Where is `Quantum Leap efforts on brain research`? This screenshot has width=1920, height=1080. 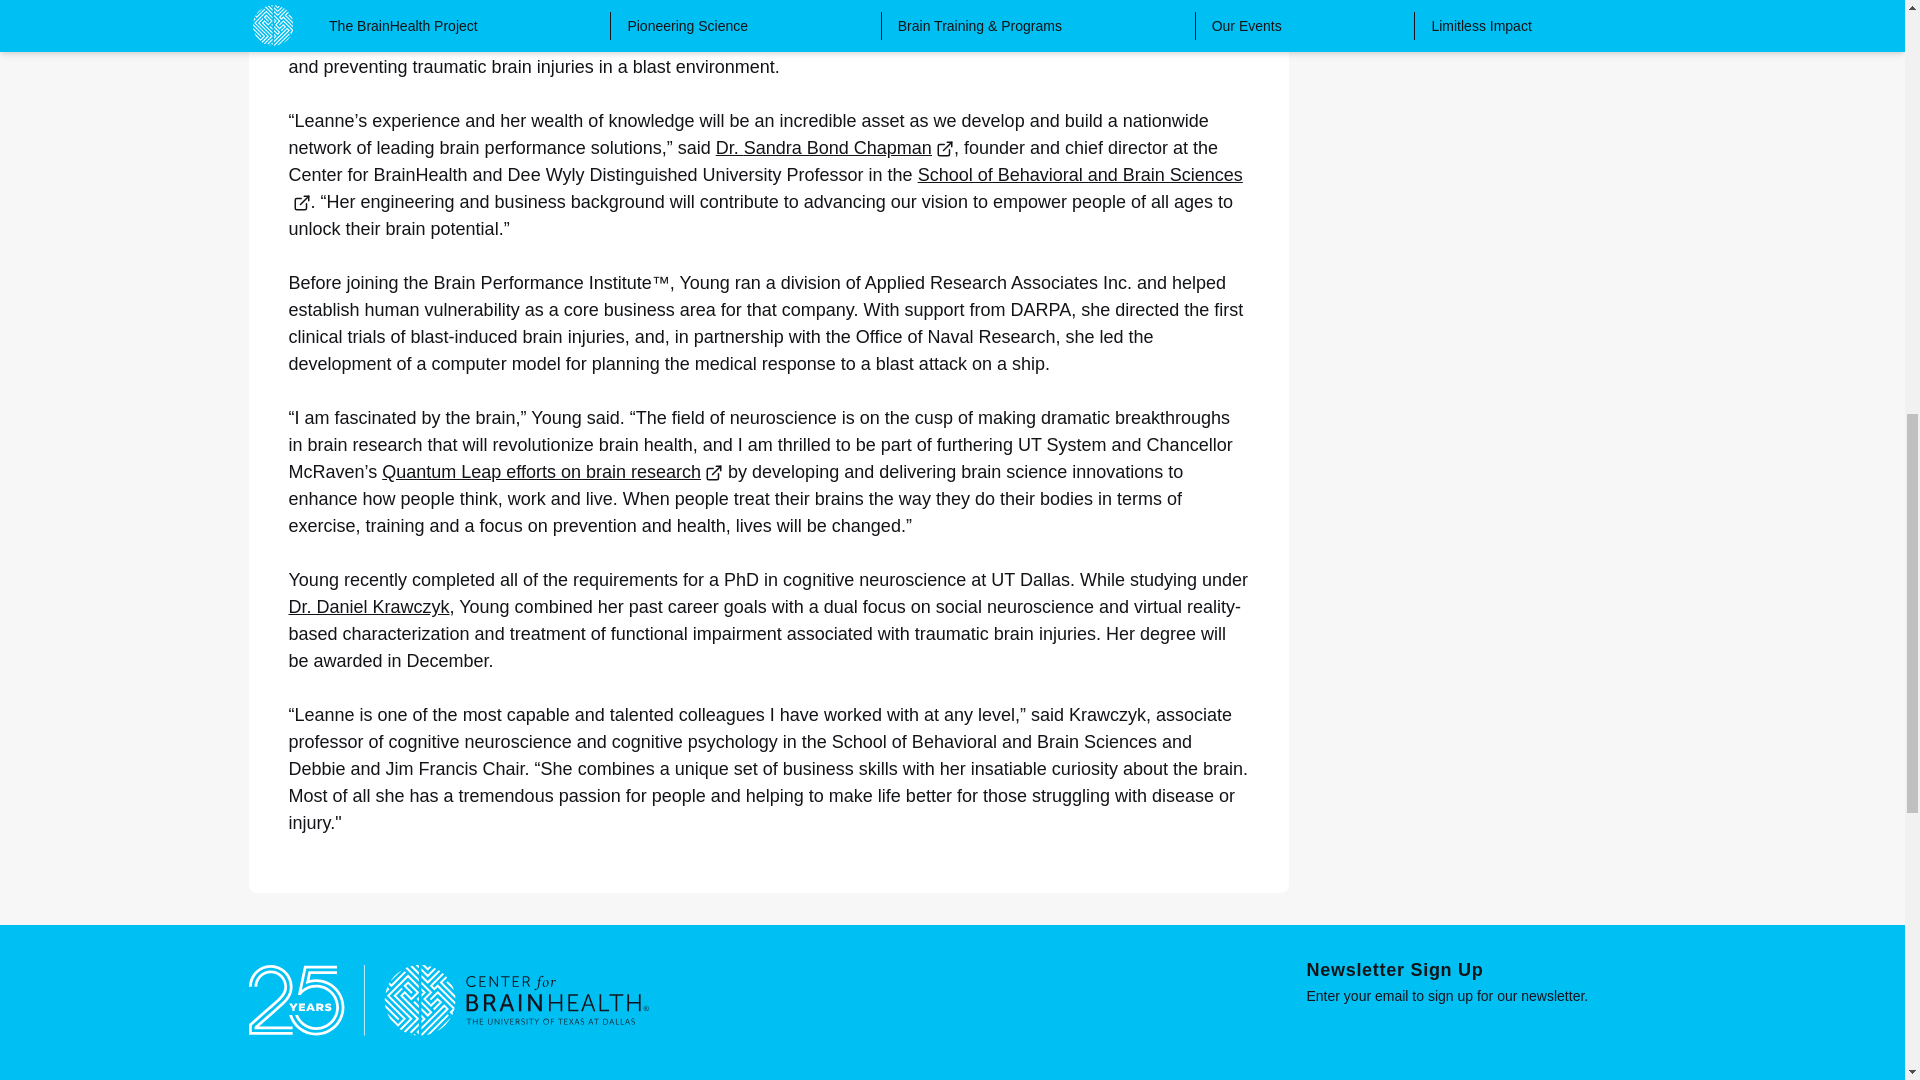 Quantum Leap efforts on brain research is located at coordinates (552, 472).